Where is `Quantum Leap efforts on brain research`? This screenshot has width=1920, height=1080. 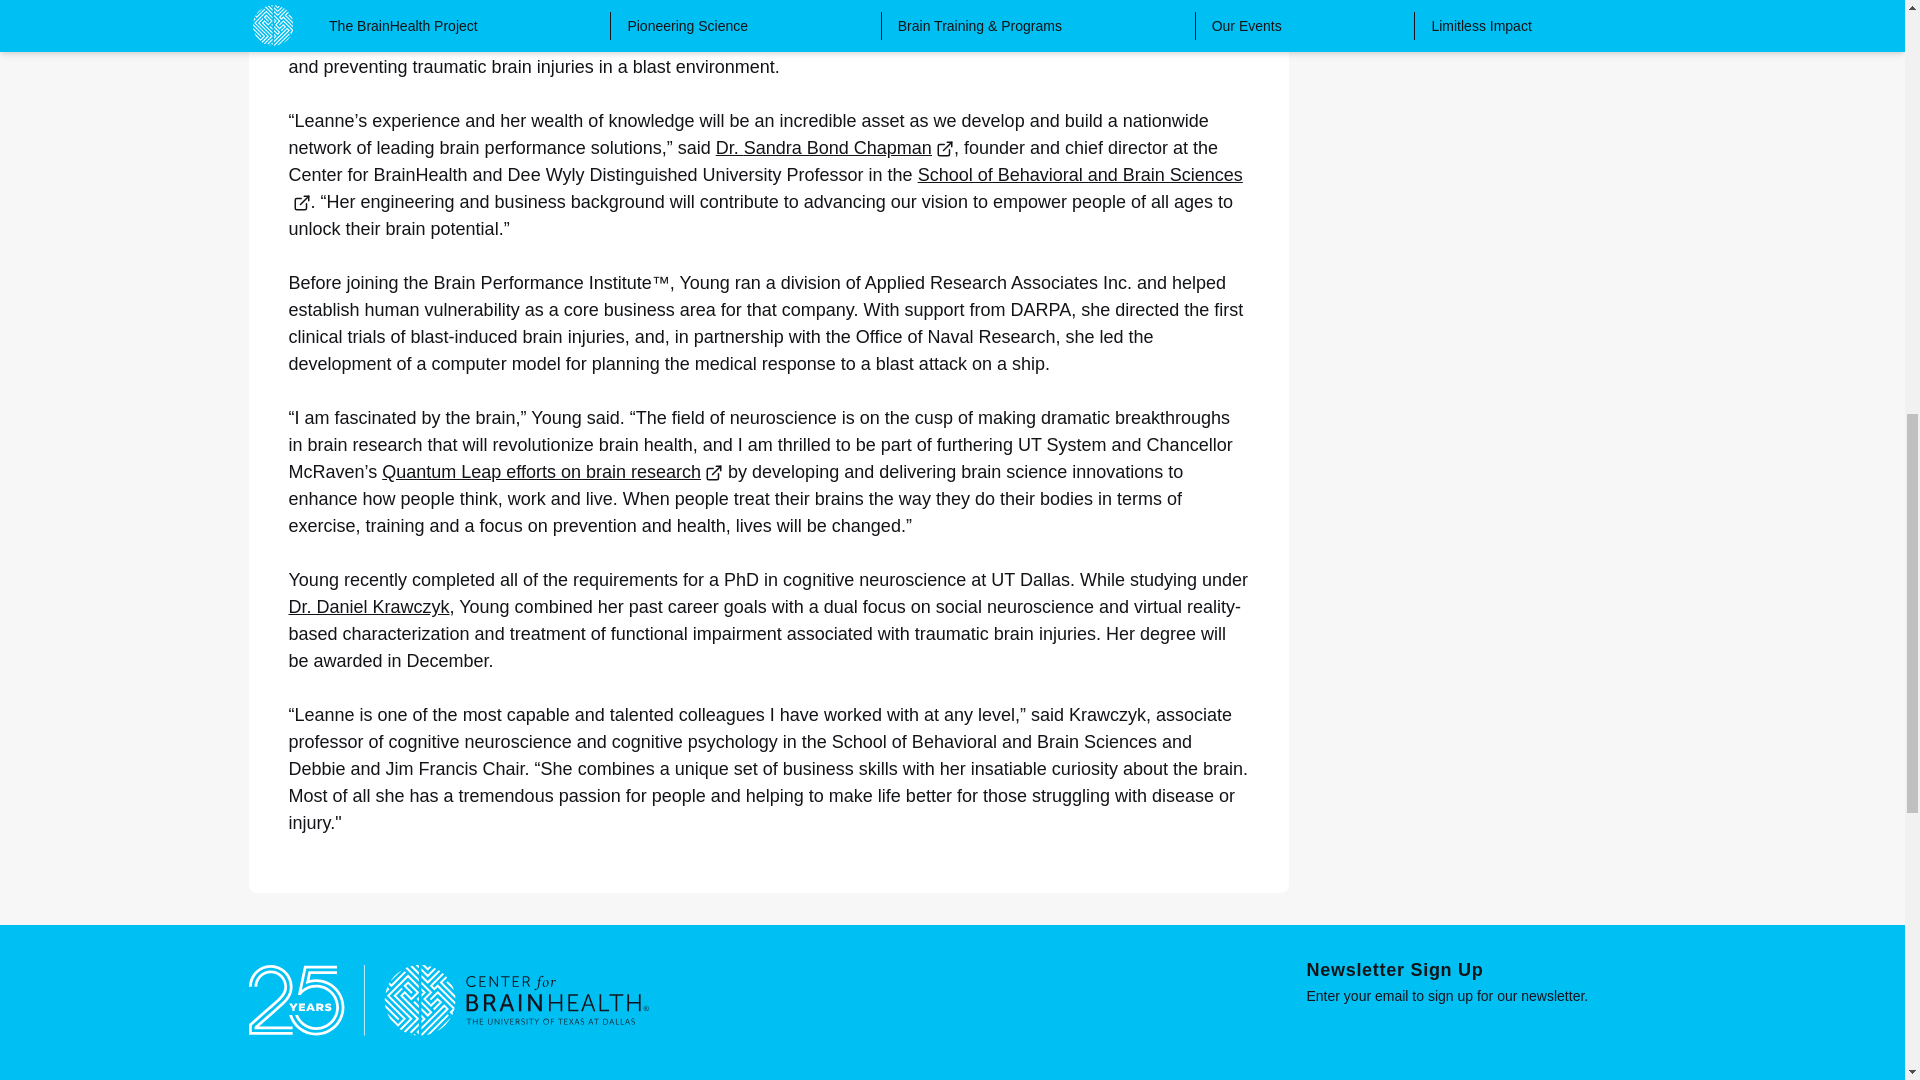 Quantum Leap efforts on brain research is located at coordinates (552, 472).